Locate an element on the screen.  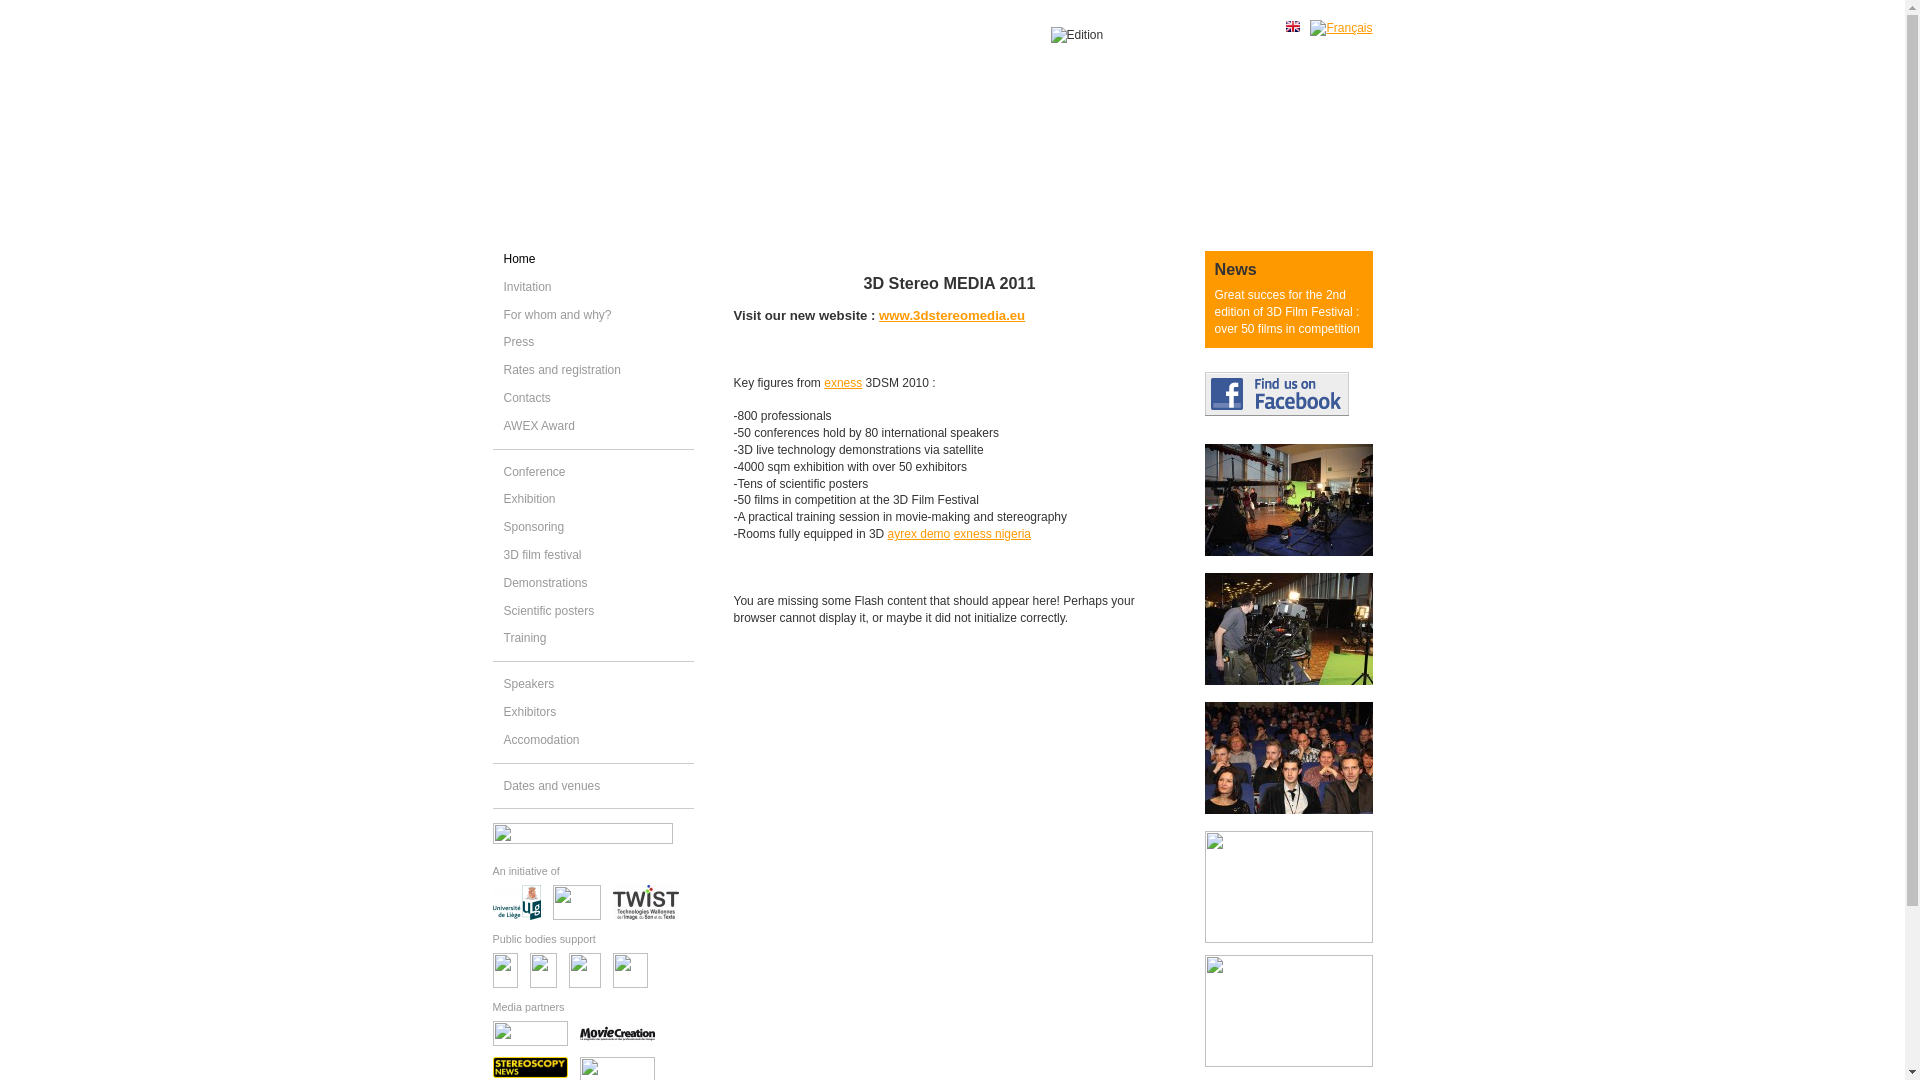
3D Stereo Media is located at coordinates (1298, 629).